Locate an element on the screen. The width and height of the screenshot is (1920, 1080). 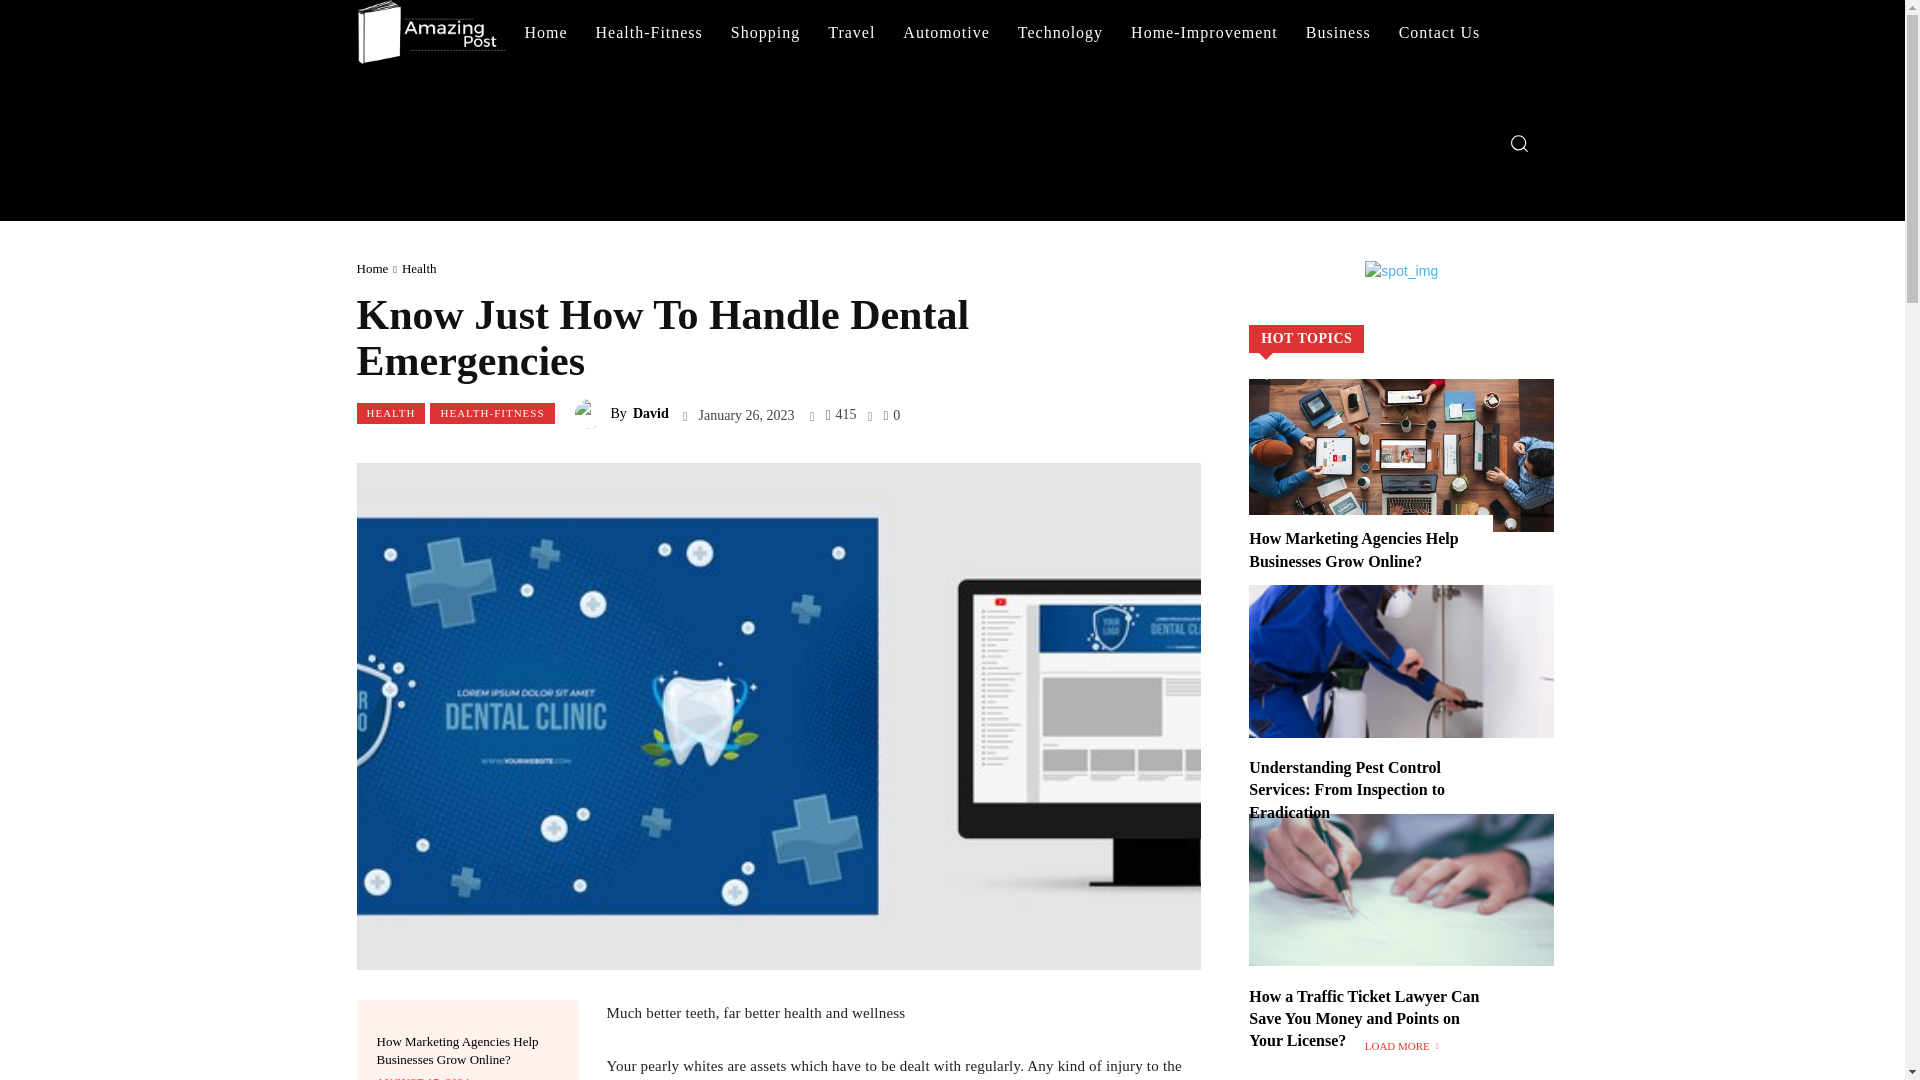
Automotive is located at coordinates (945, 32).